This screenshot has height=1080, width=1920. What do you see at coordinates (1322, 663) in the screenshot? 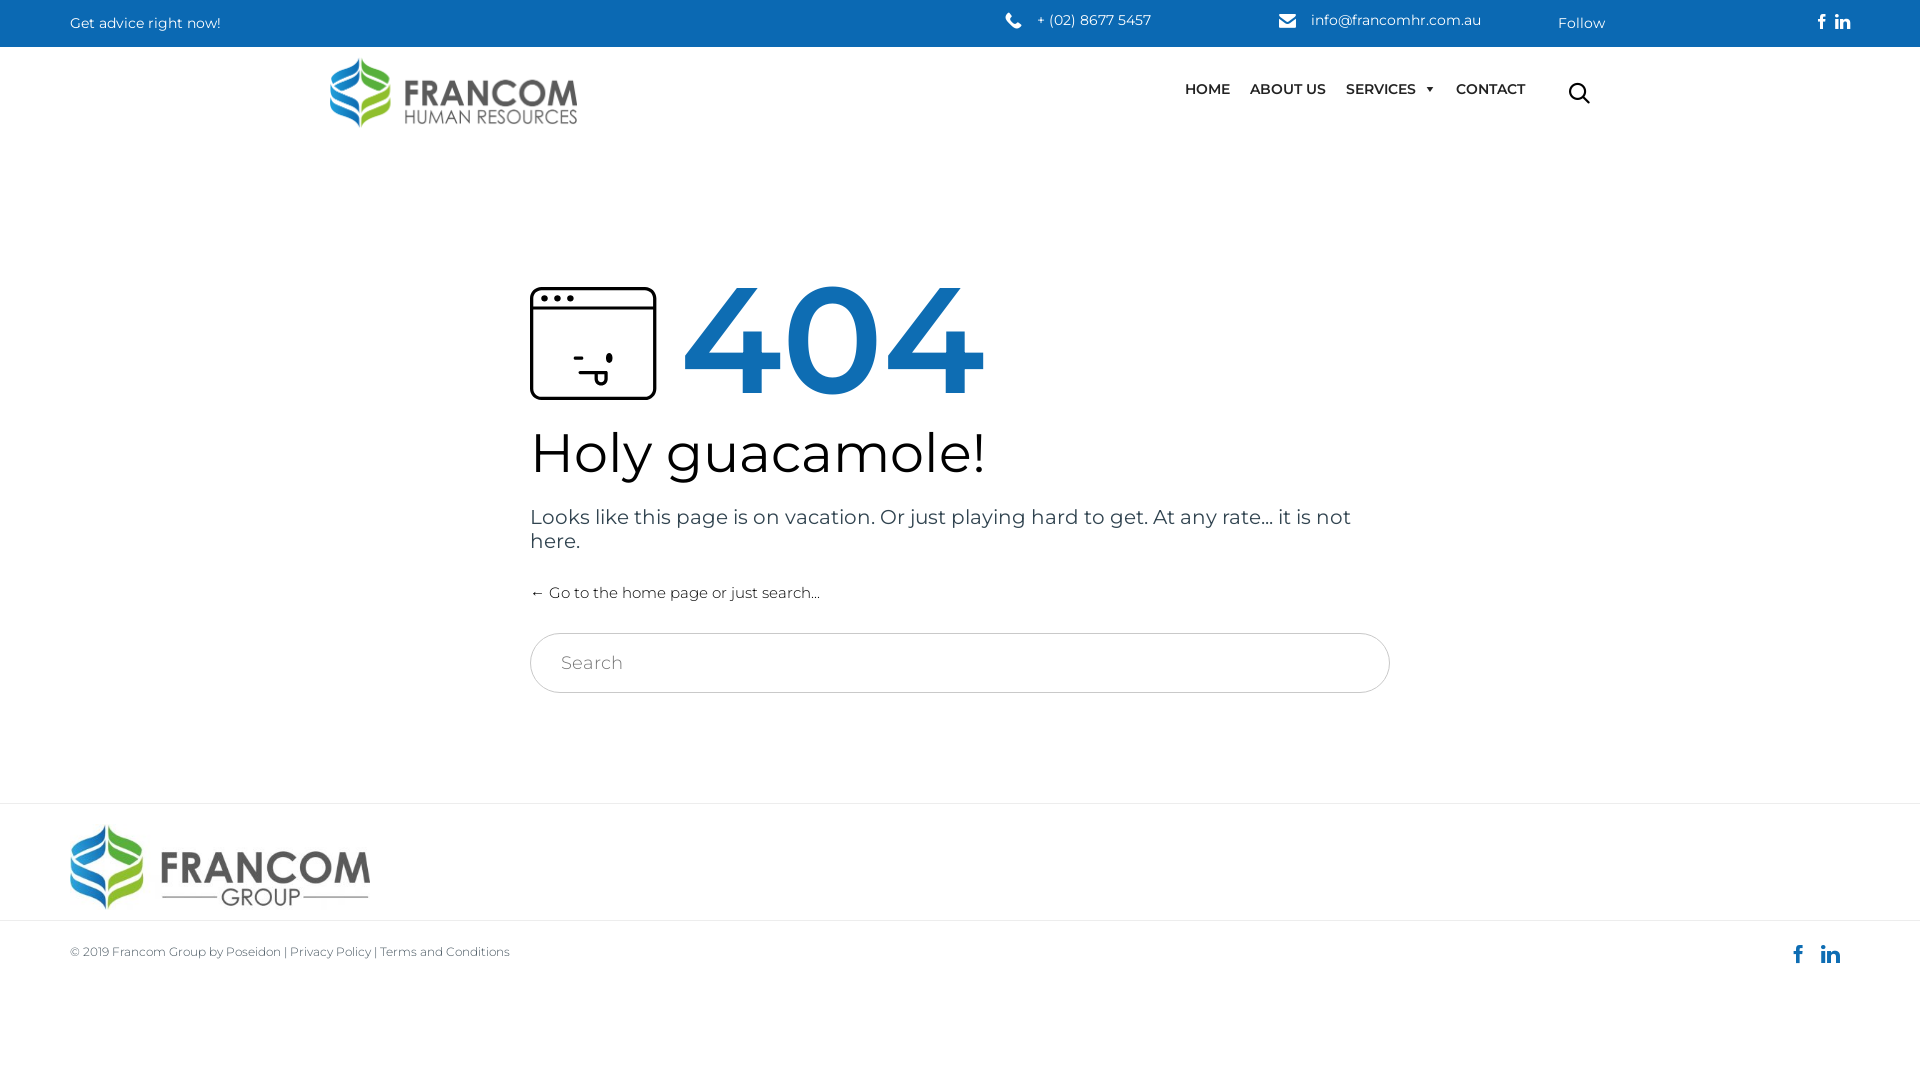
I see `Search` at bounding box center [1322, 663].